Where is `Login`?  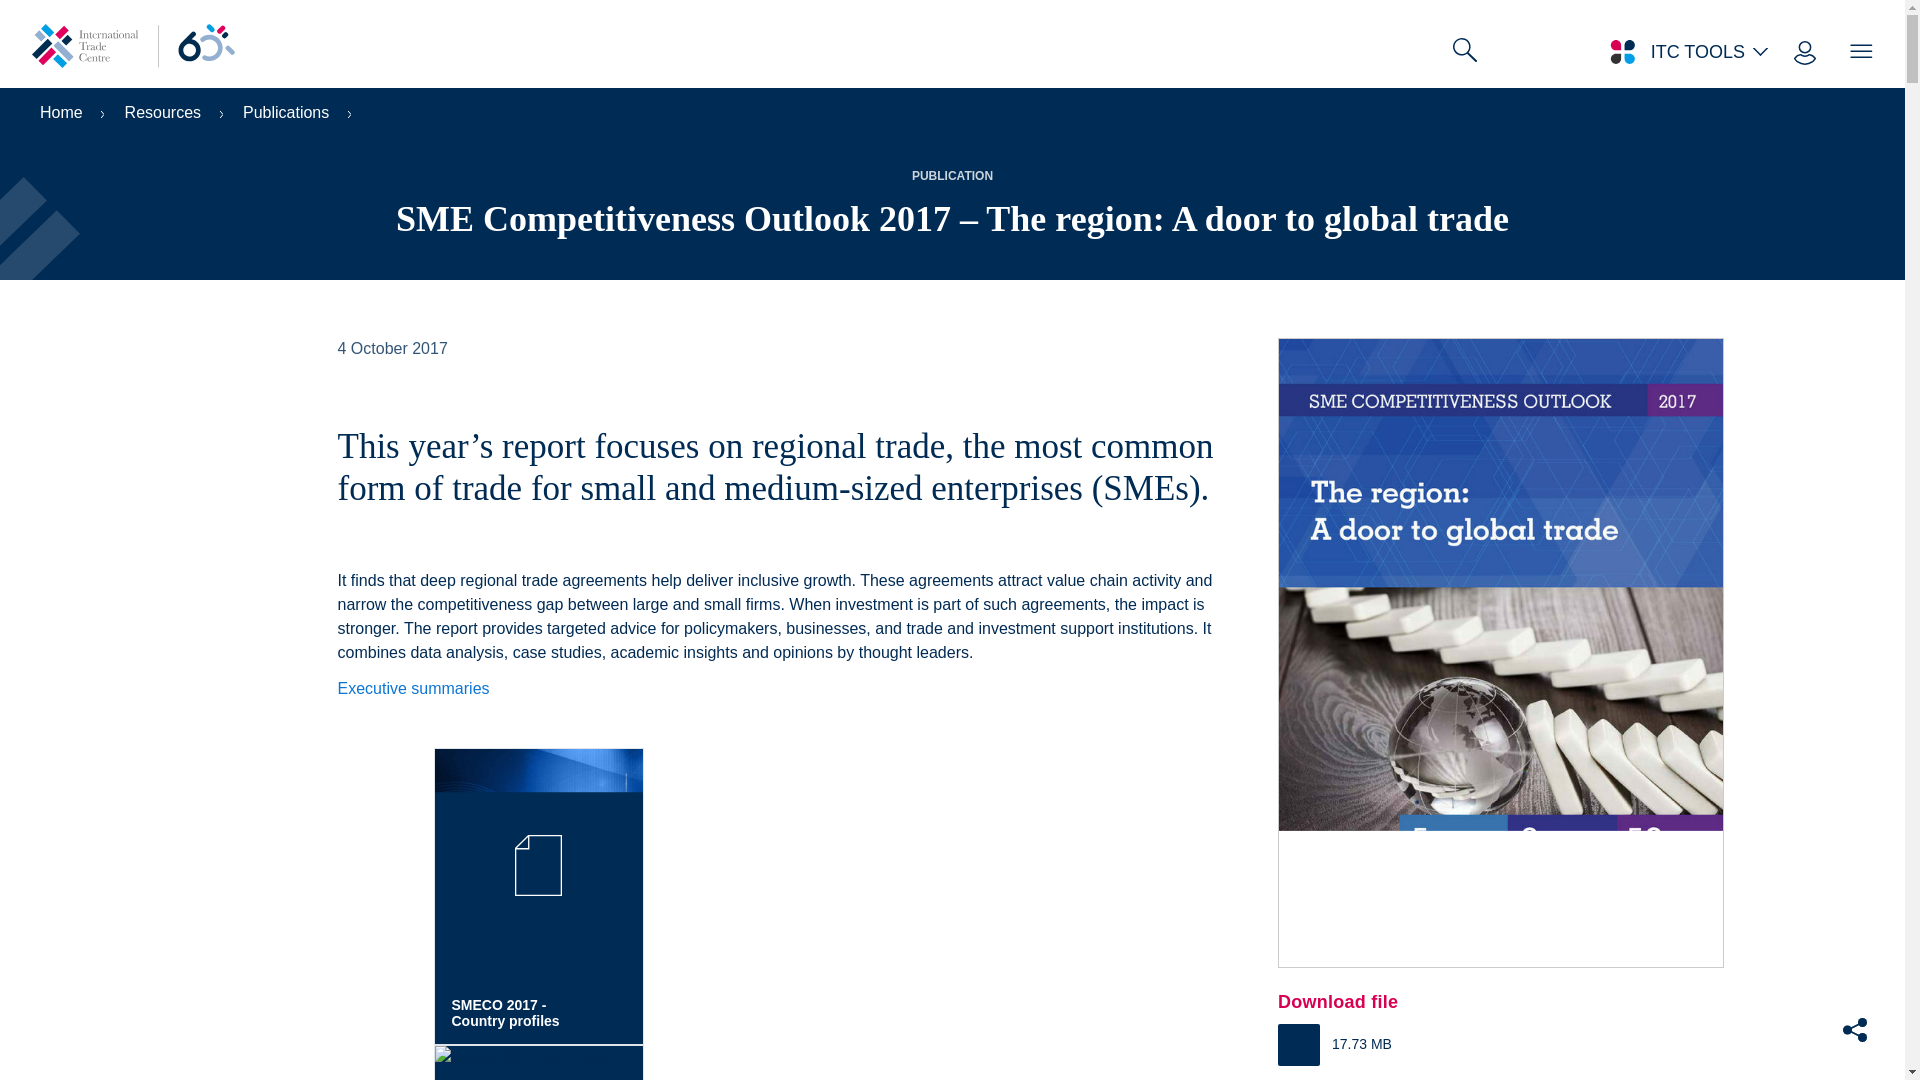
Login is located at coordinates (1820, 36).